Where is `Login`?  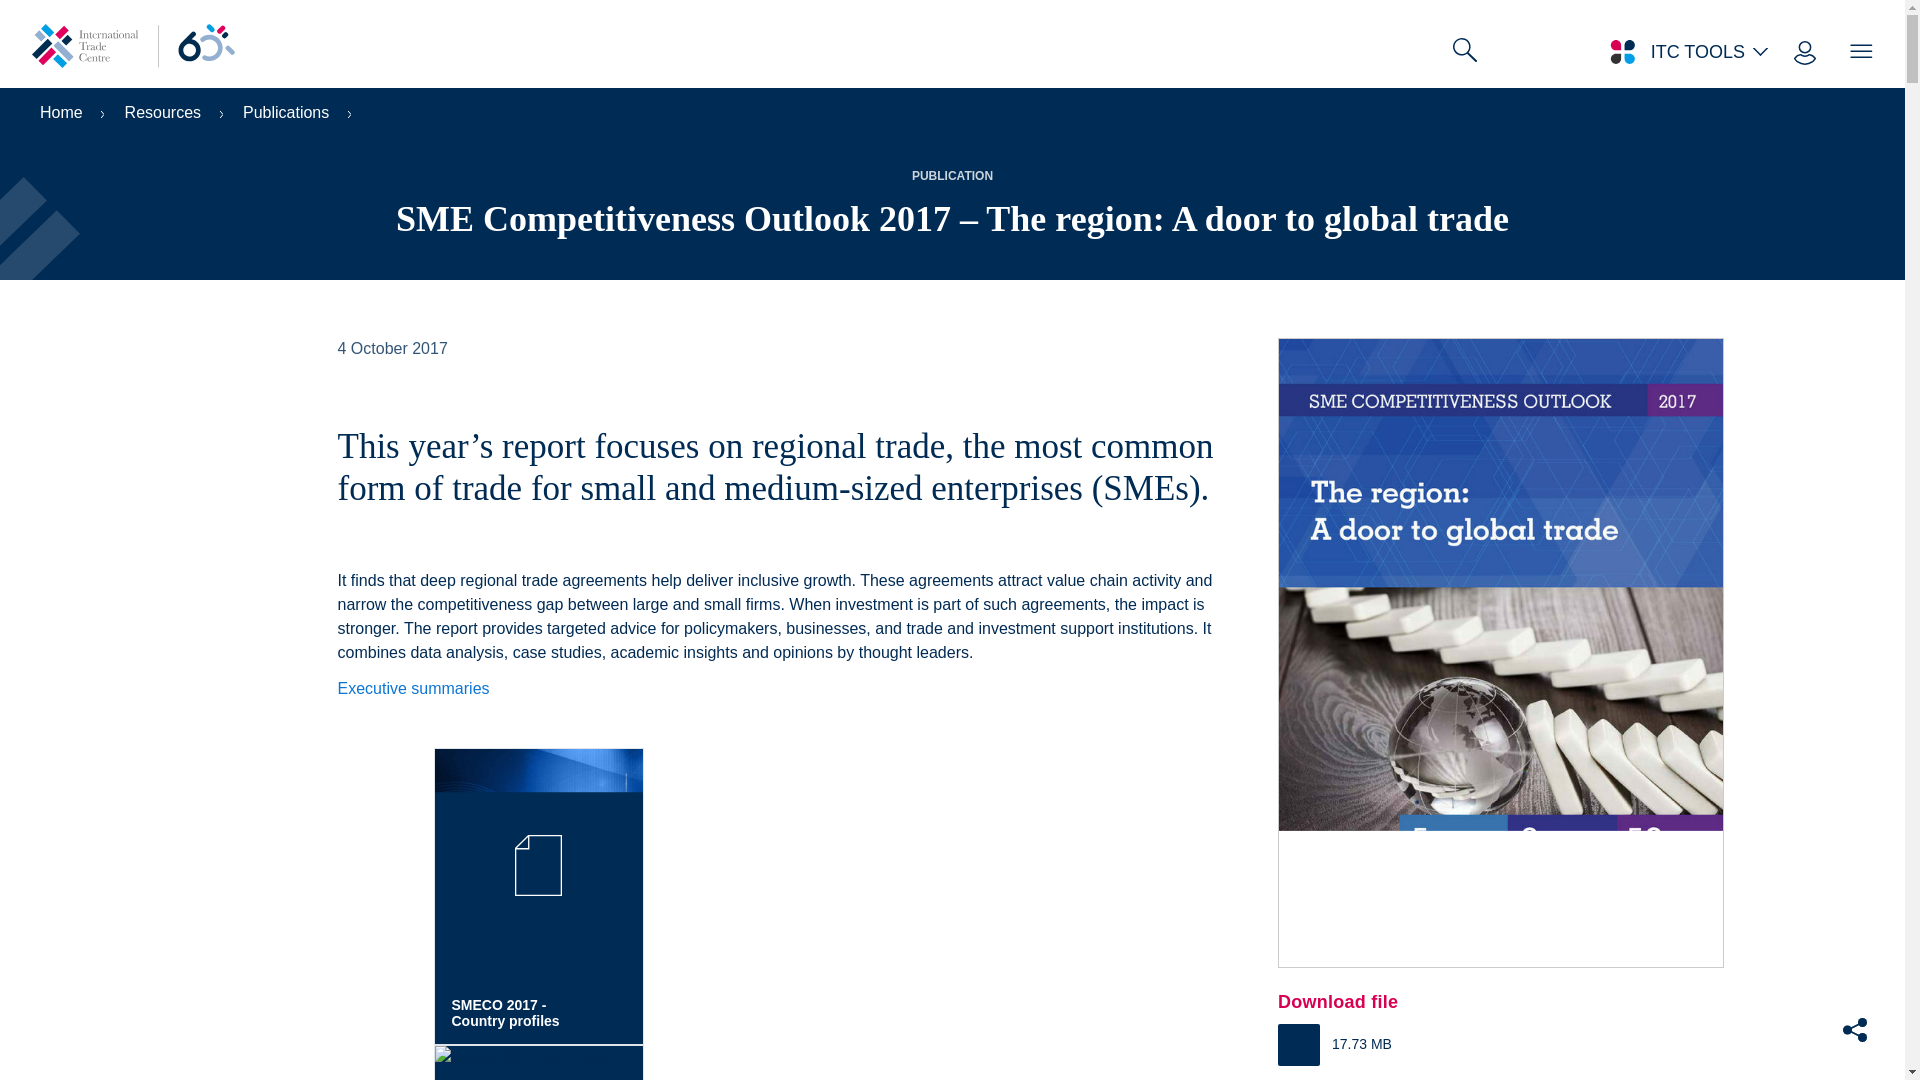
Login is located at coordinates (1820, 36).